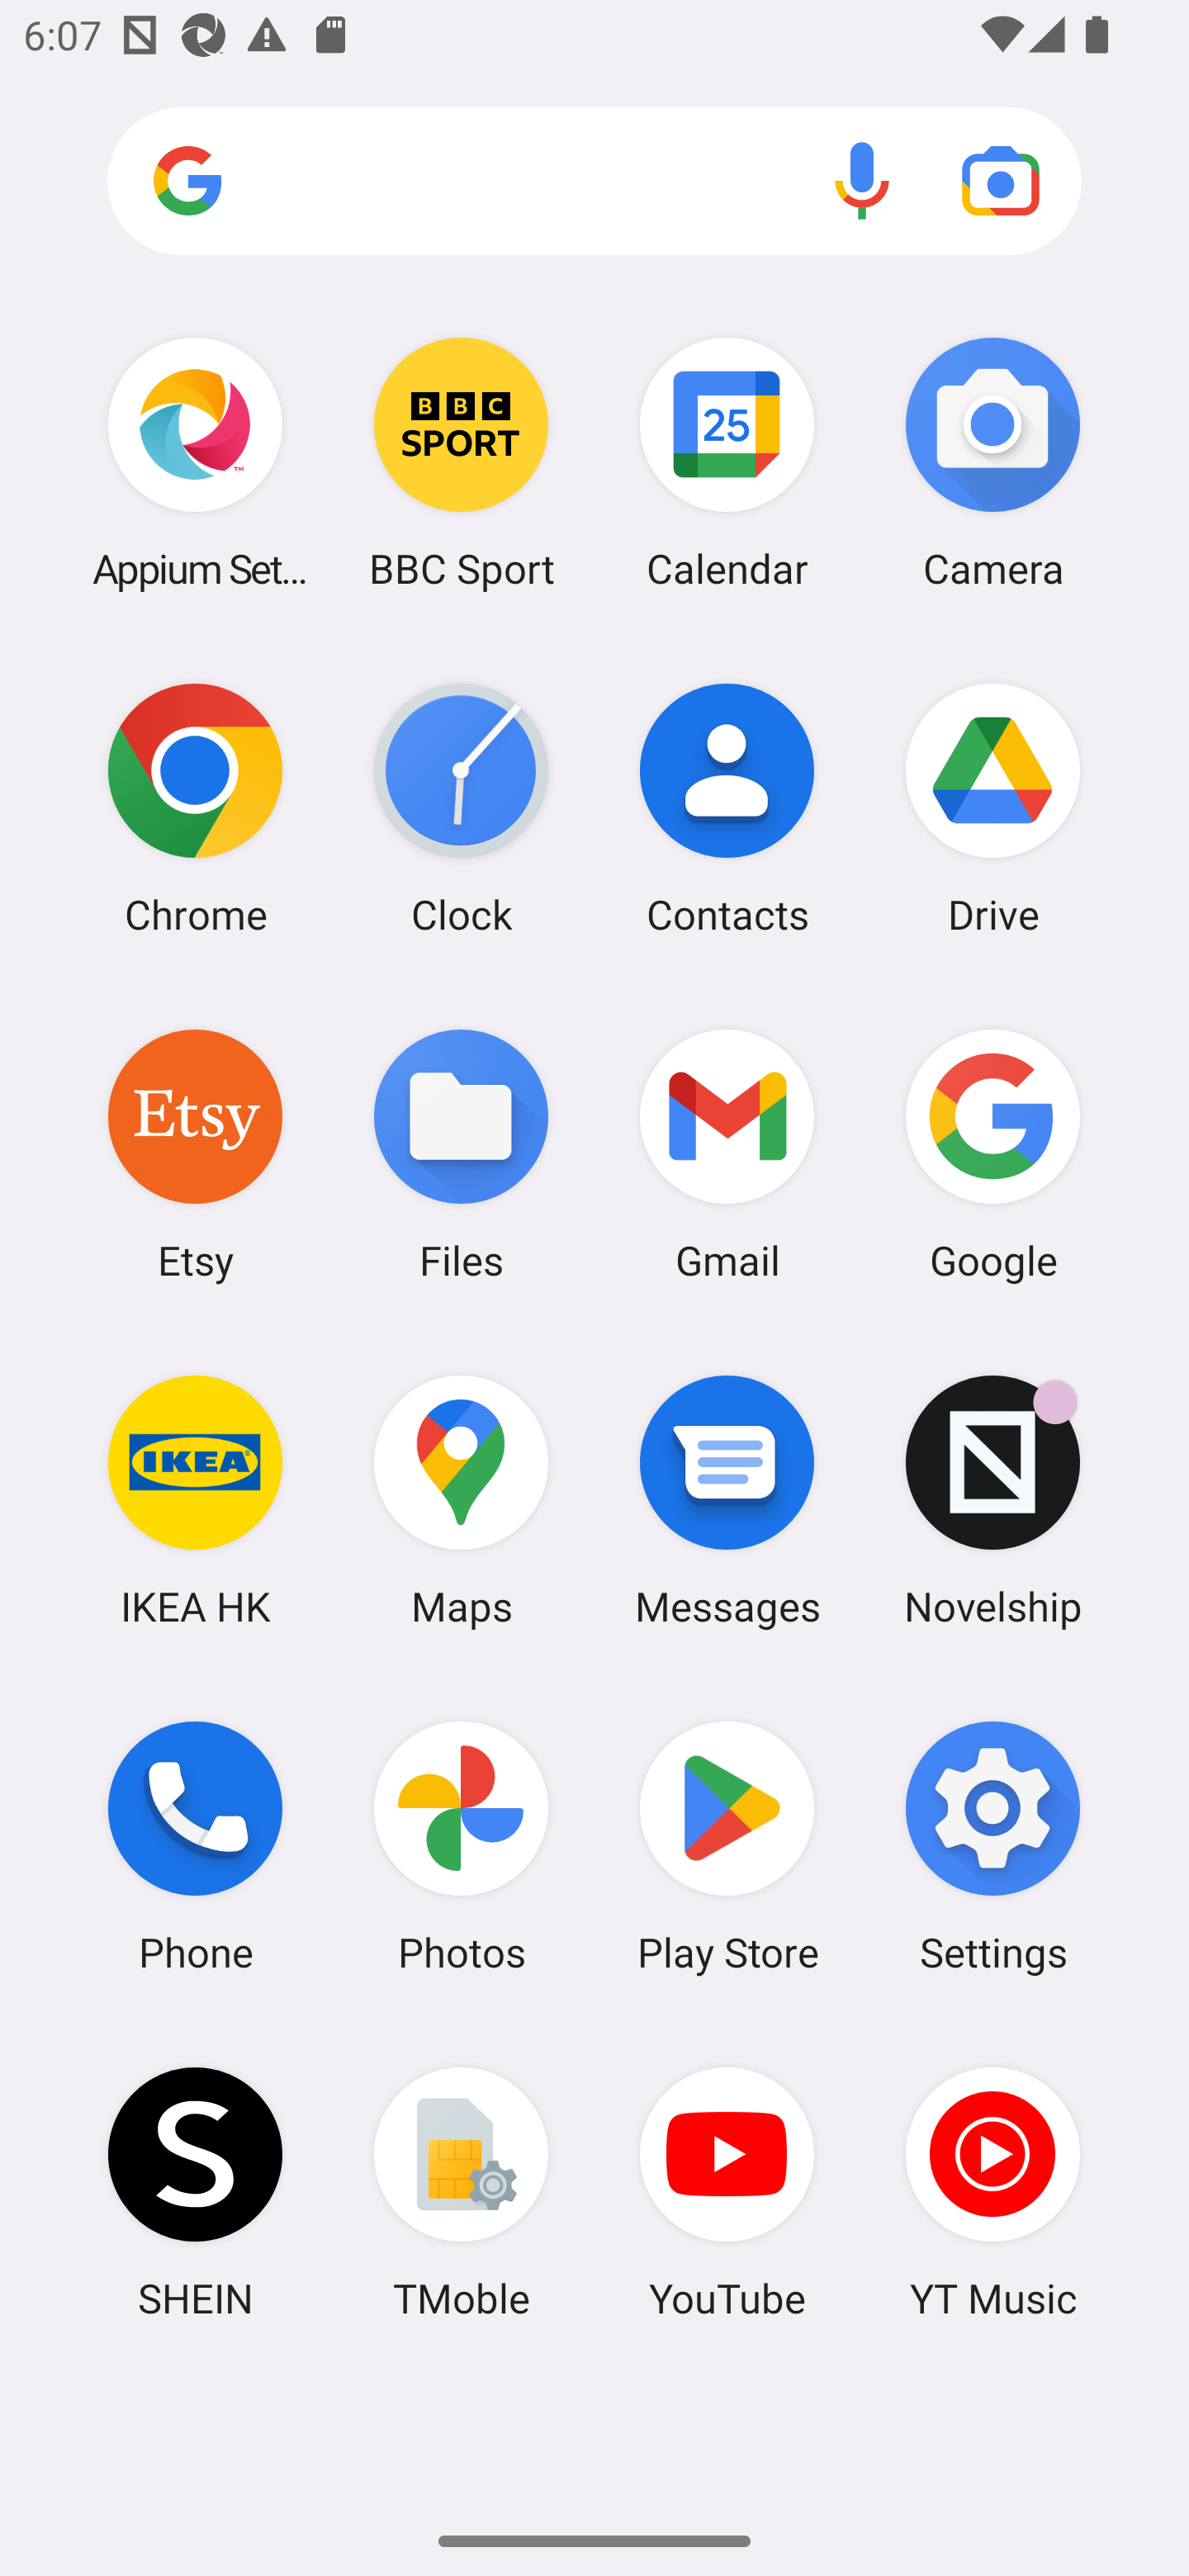 This screenshot has width=1189, height=2576. I want to click on Phone, so click(195, 1847).